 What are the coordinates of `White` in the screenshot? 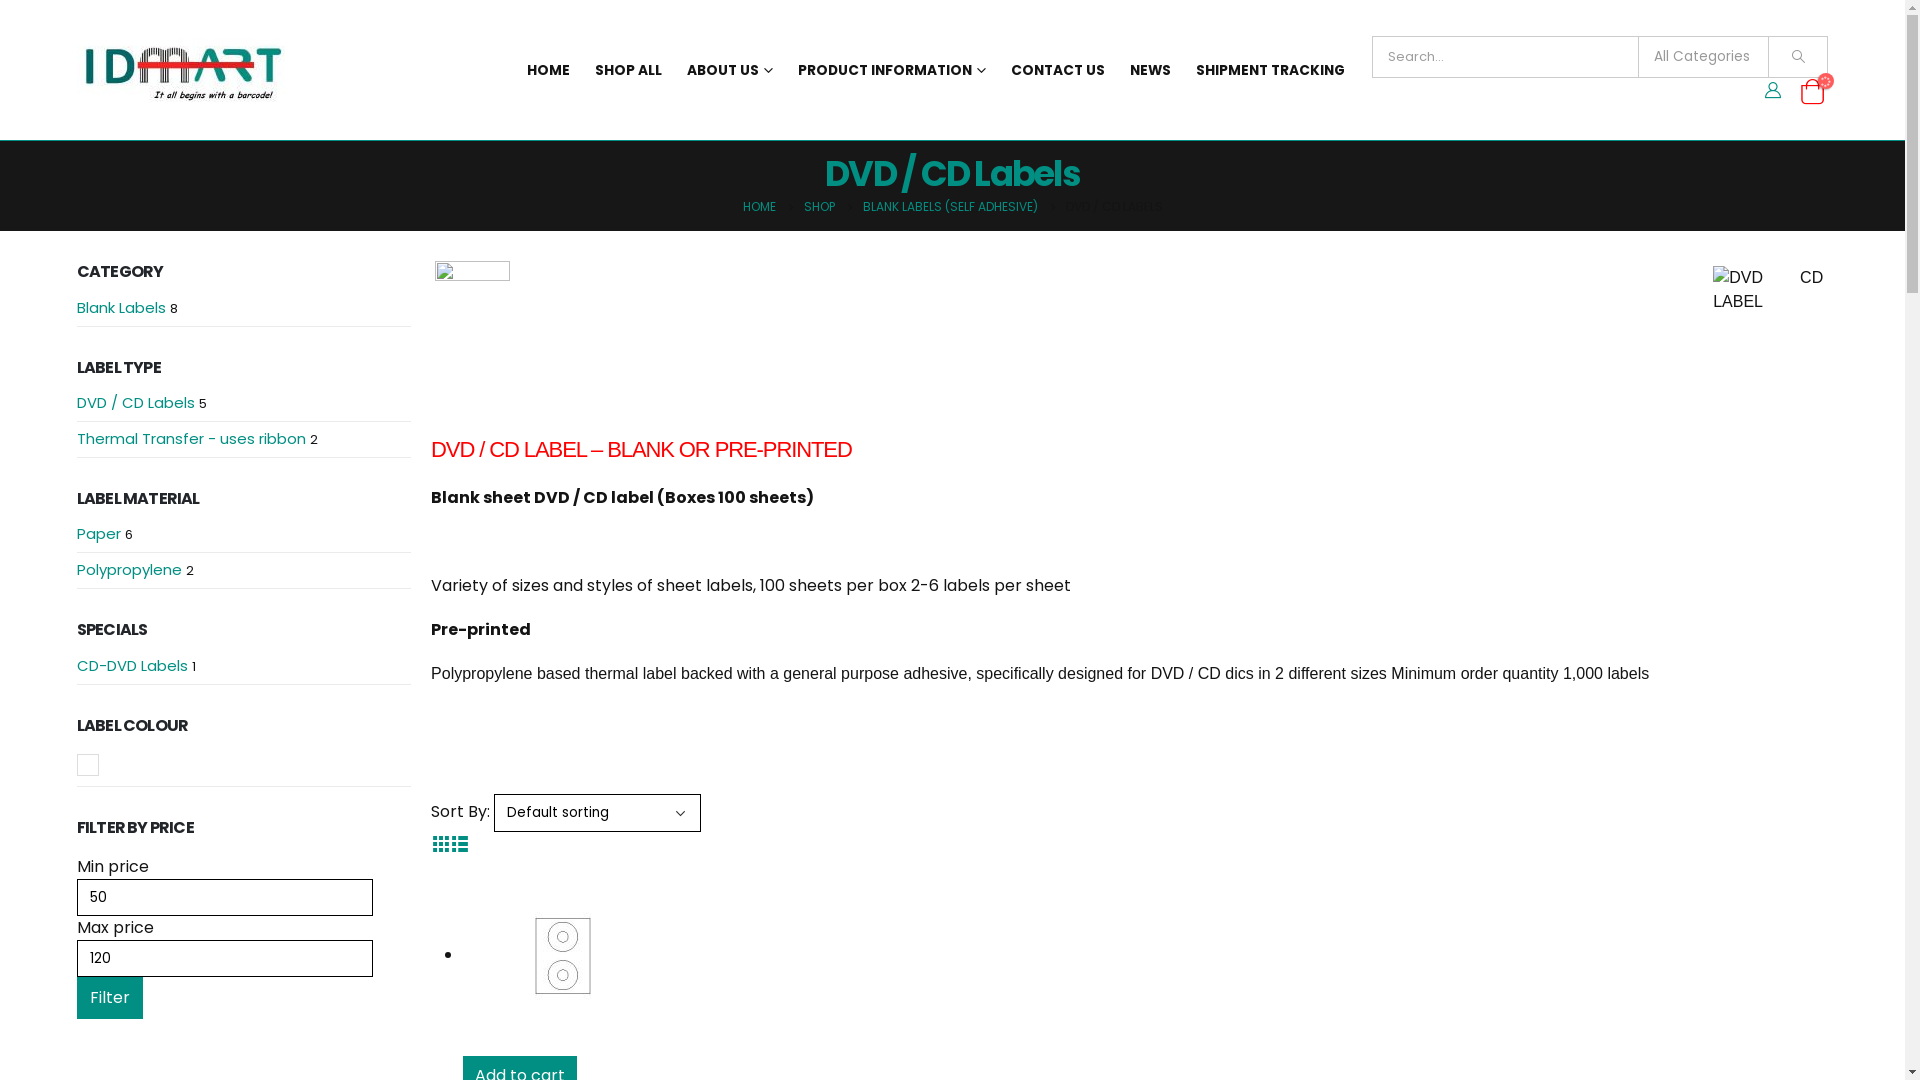 It's located at (88, 765).